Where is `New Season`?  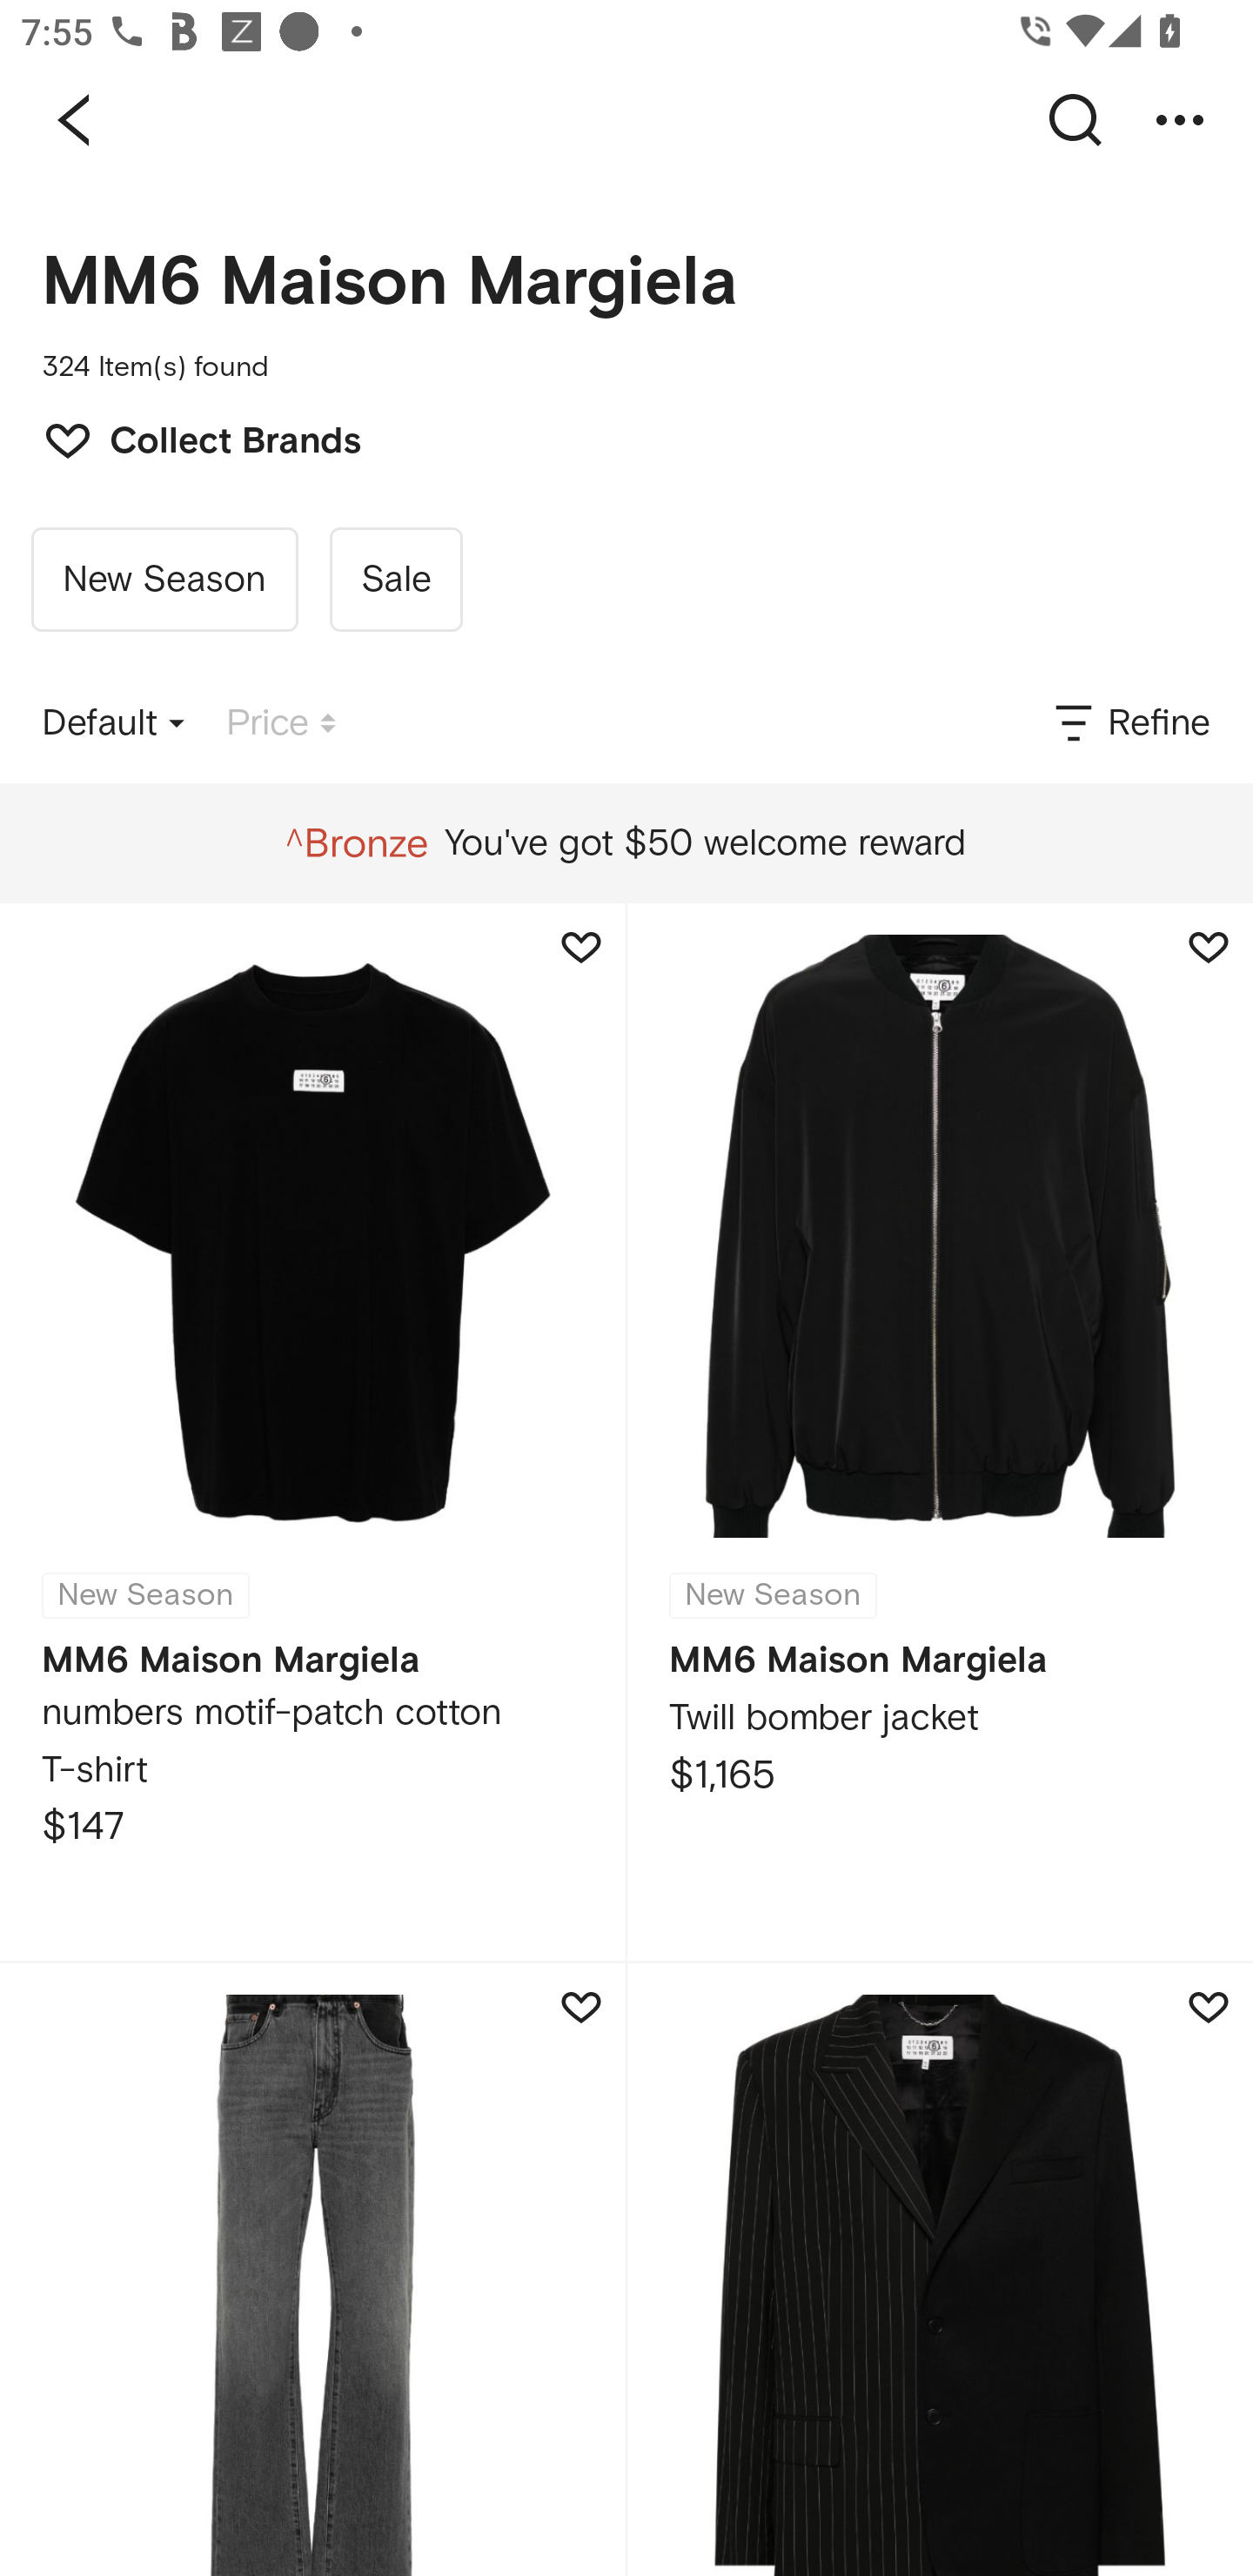 New Season is located at coordinates (164, 580).